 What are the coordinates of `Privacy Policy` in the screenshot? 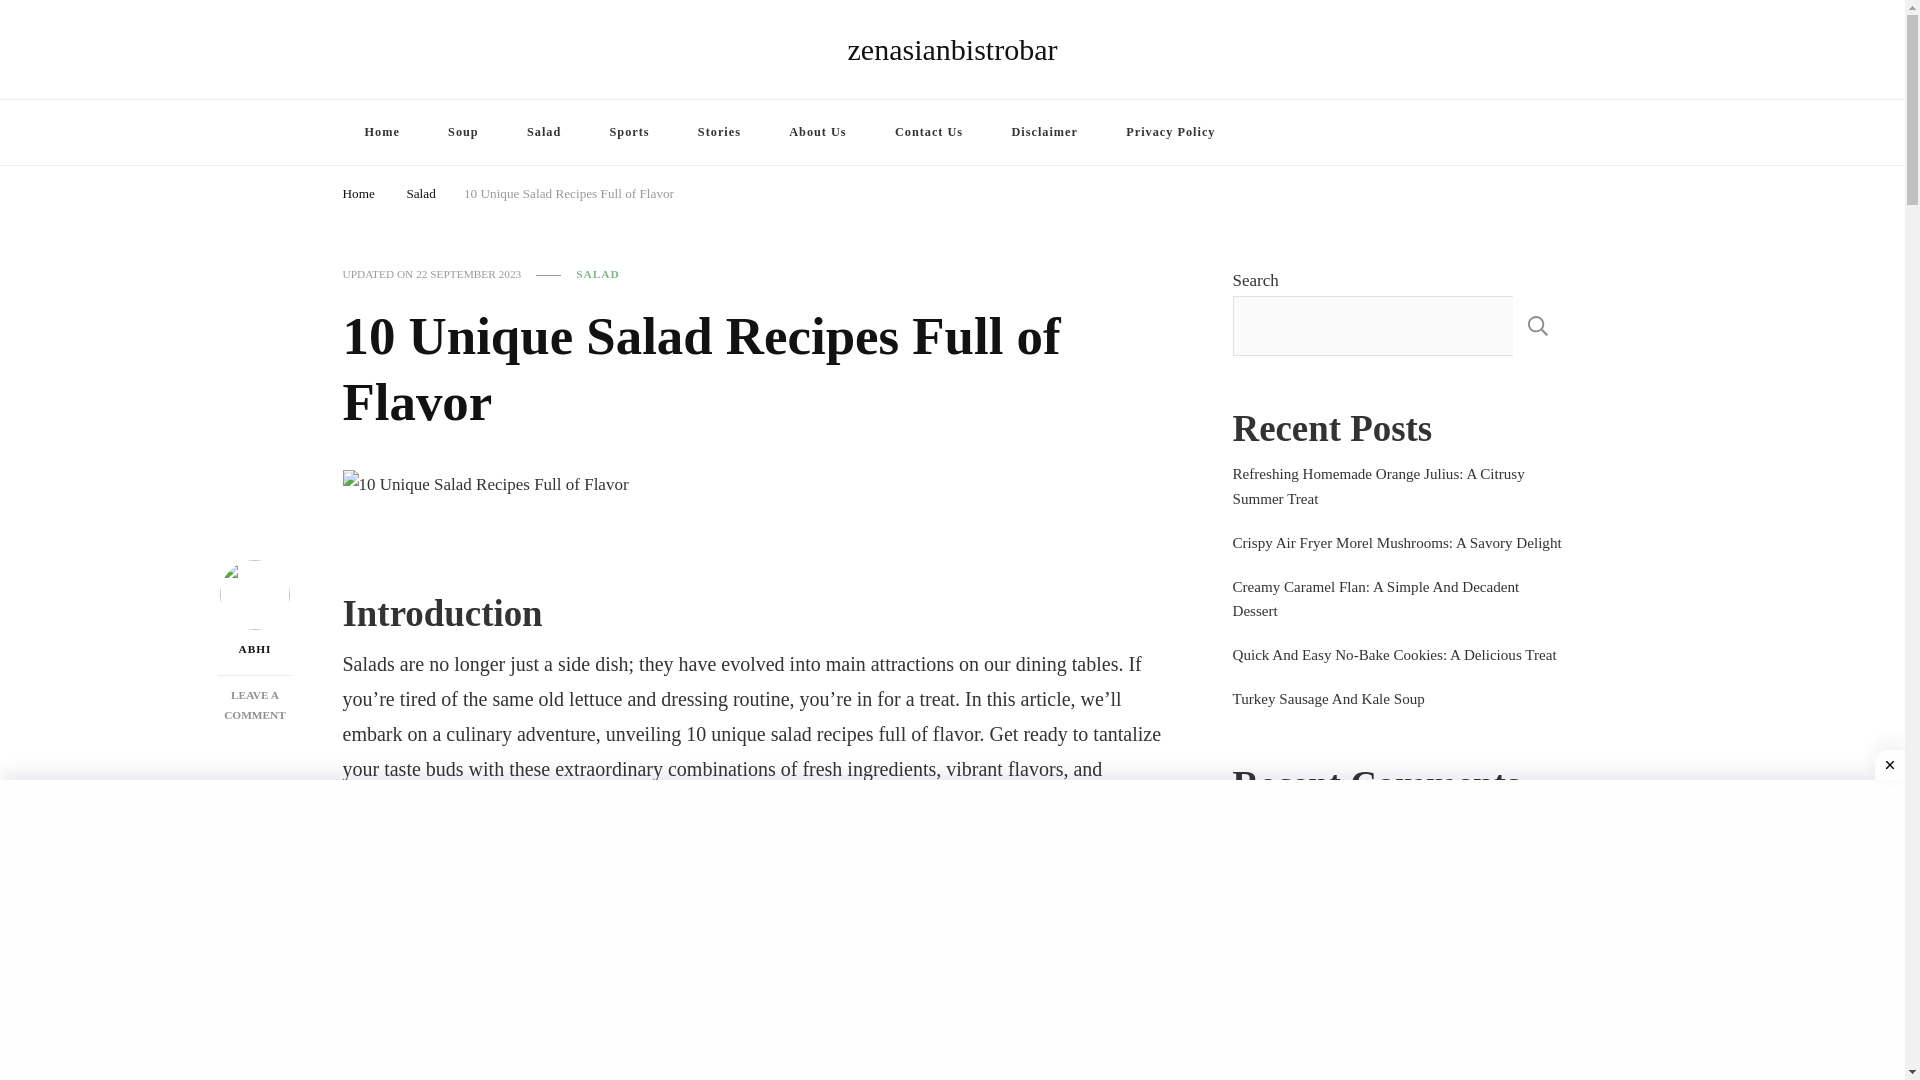 It's located at (255, 705).